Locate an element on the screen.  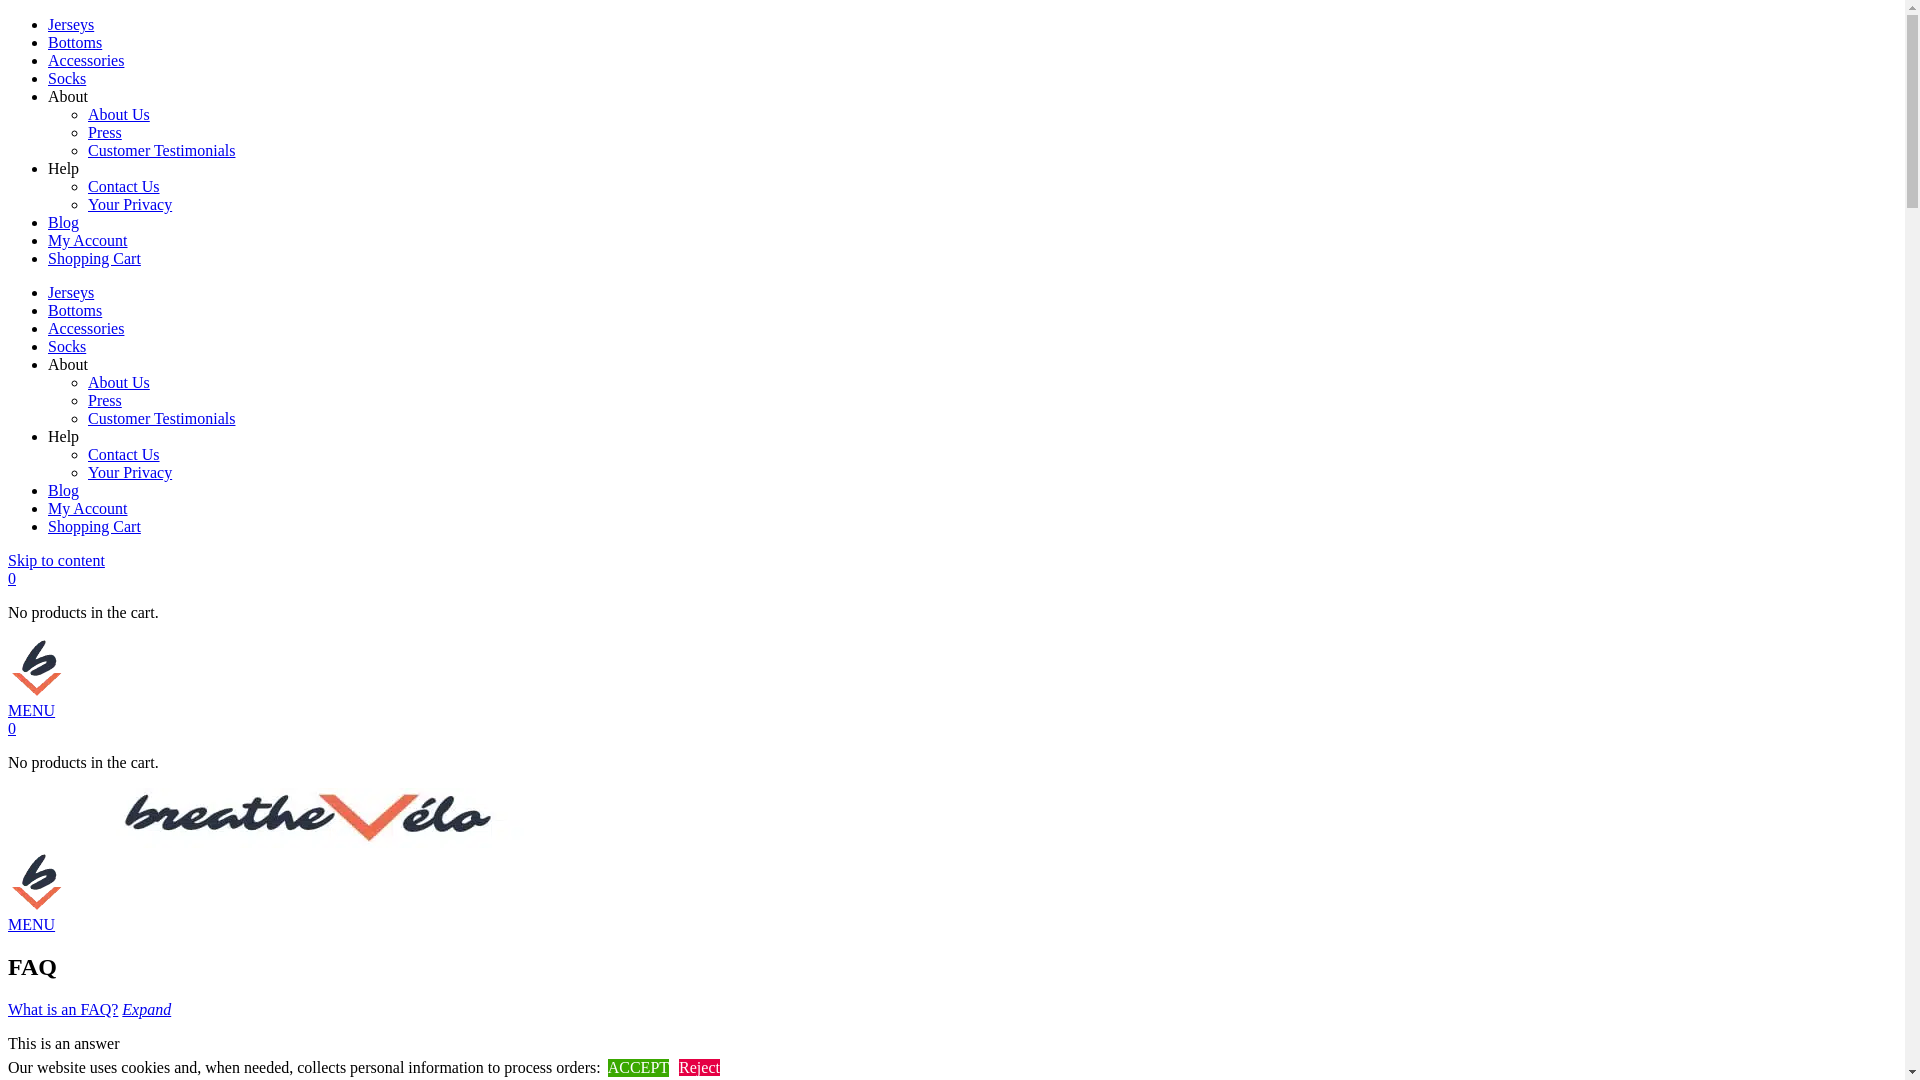
0 is located at coordinates (12, 728).